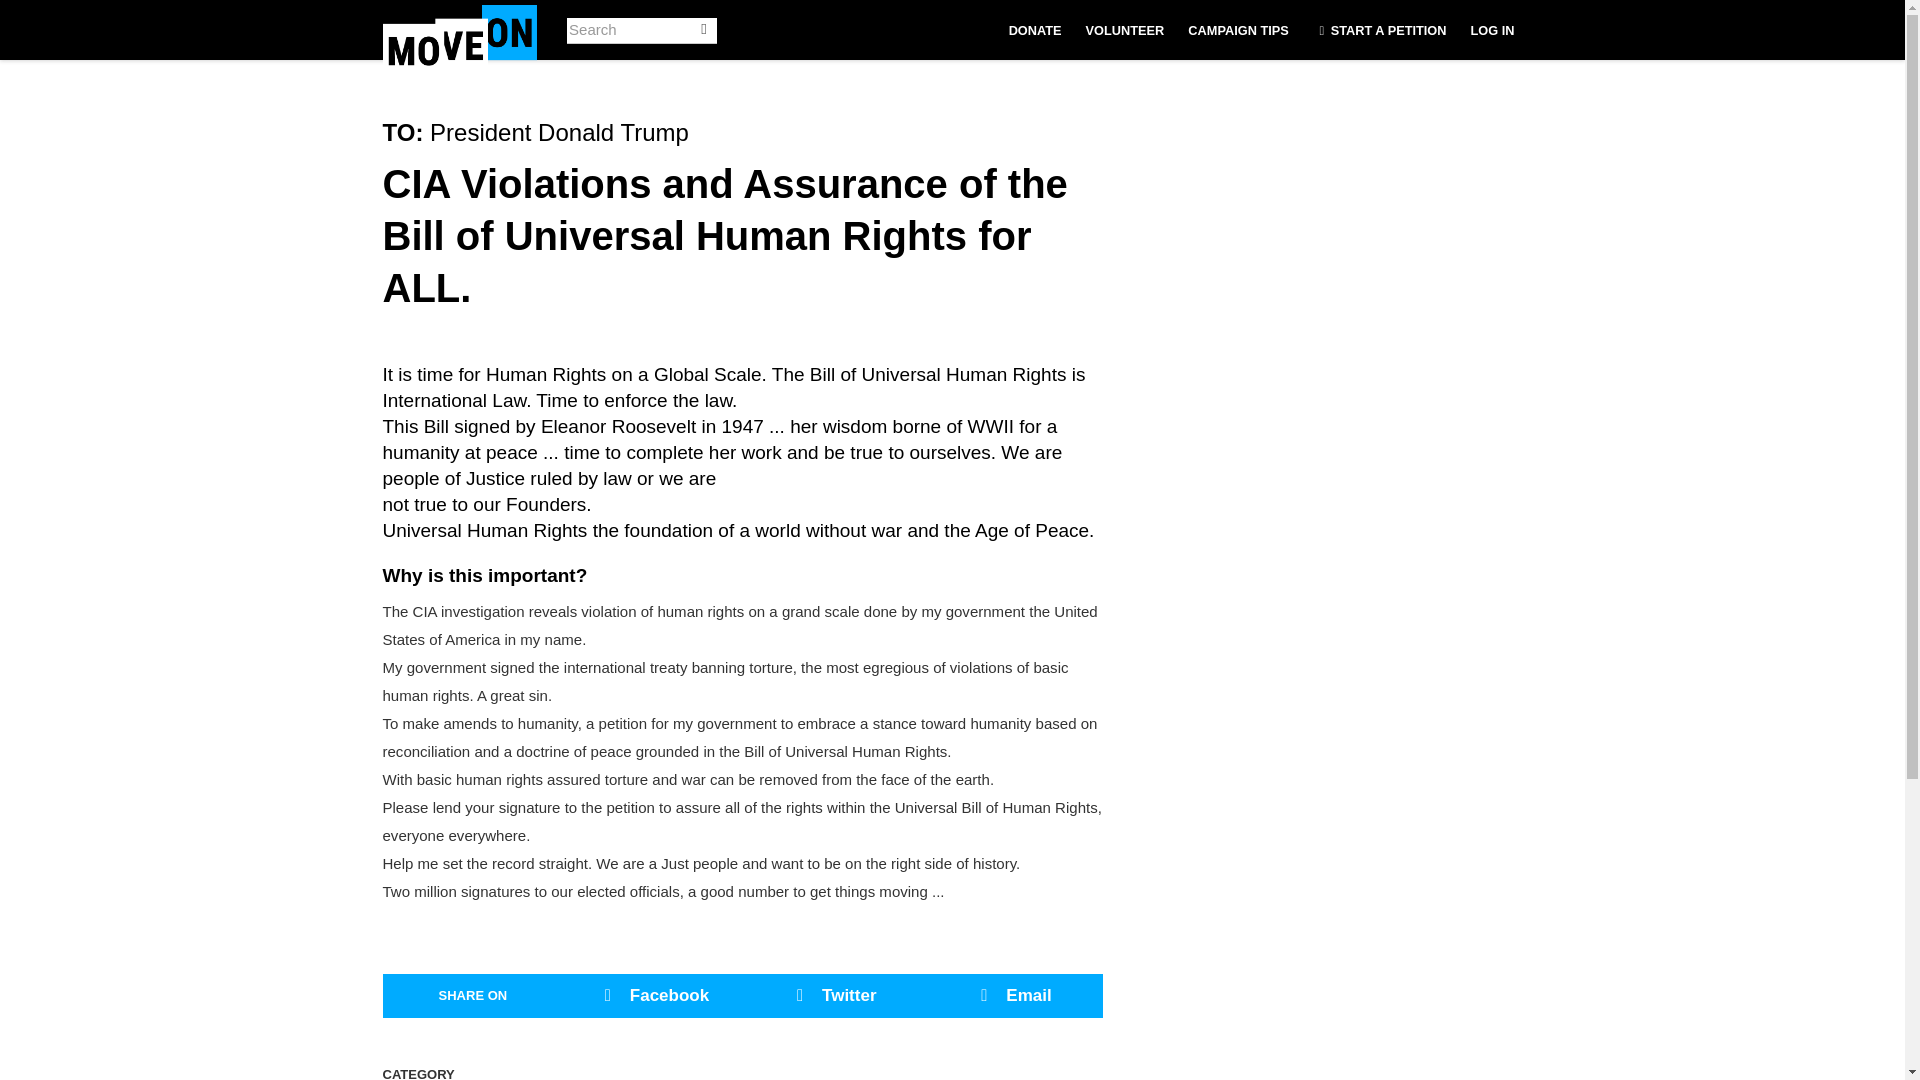 This screenshot has width=1920, height=1080. What do you see at coordinates (1492, 30) in the screenshot?
I see `LOG IN` at bounding box center [1492, 30].